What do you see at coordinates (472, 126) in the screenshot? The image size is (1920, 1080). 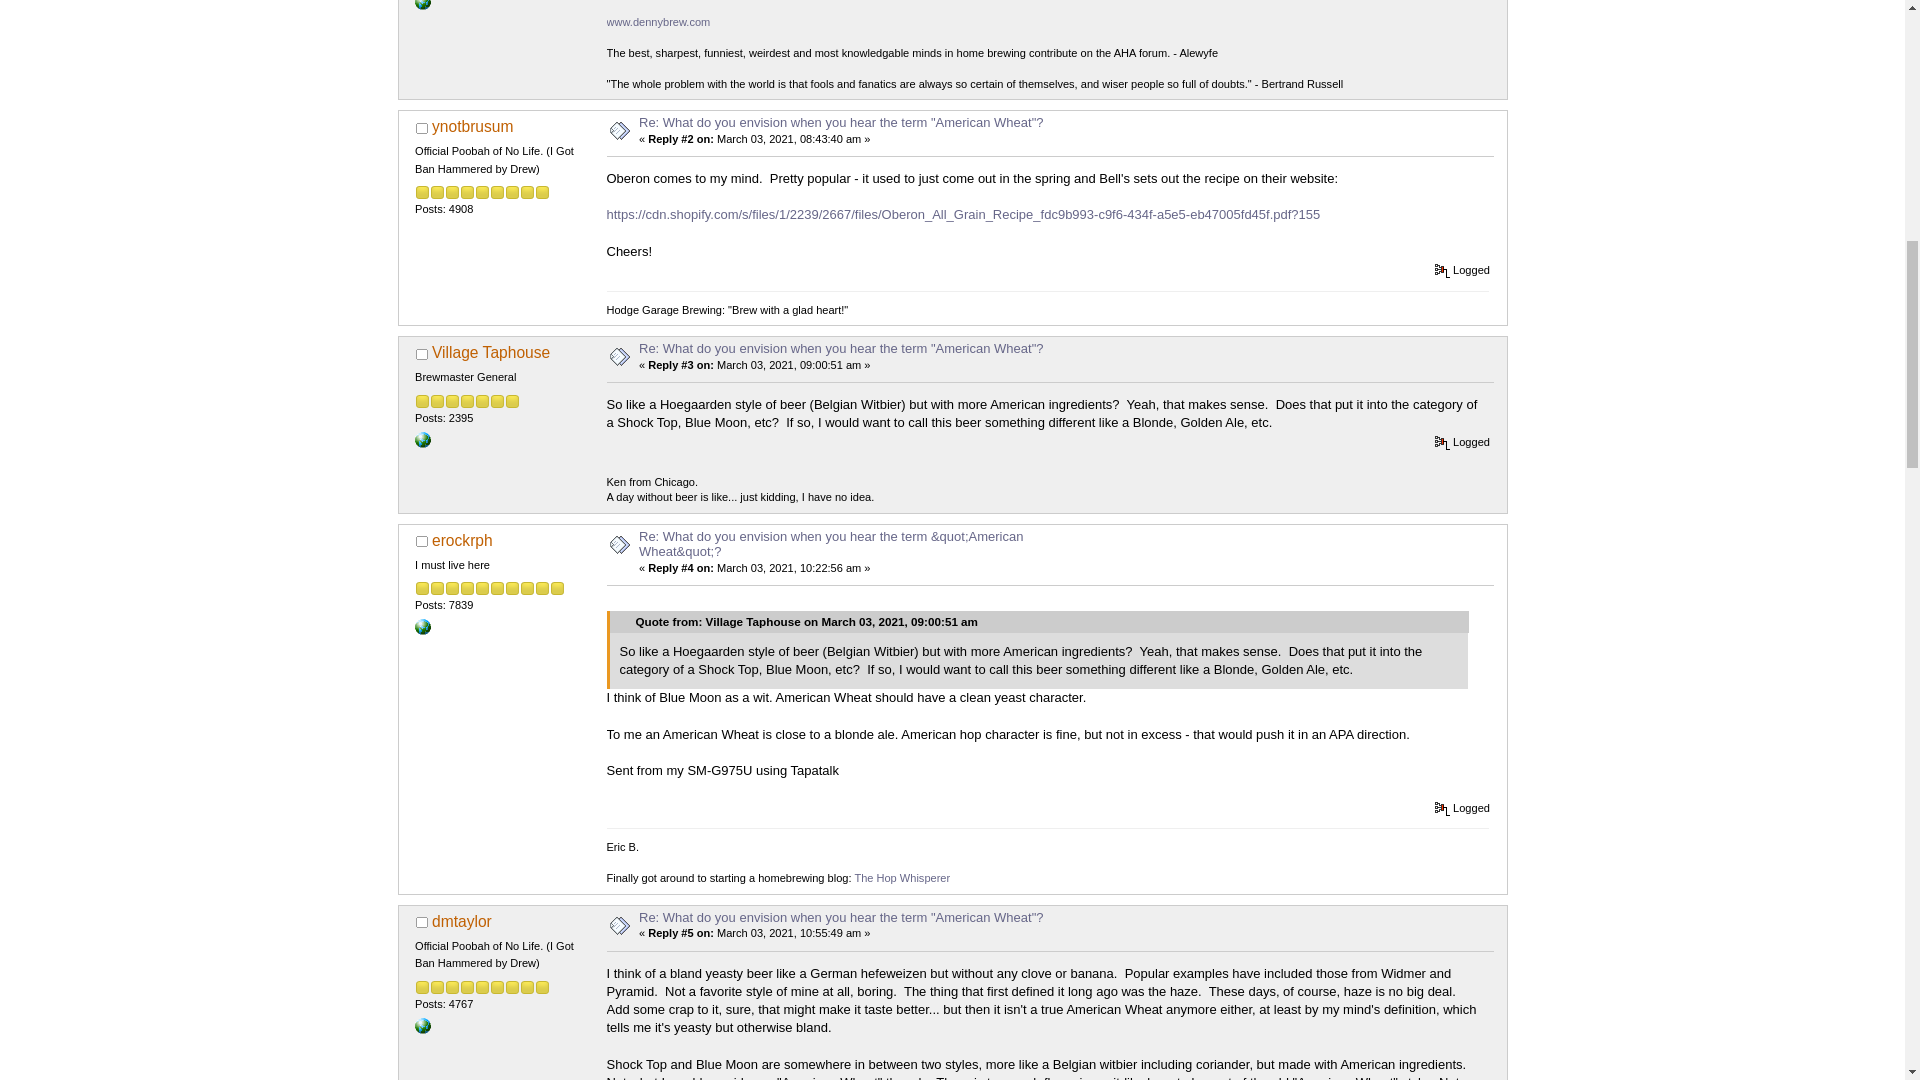 I see `ynotbrusum` at bounding box center [472, 126].